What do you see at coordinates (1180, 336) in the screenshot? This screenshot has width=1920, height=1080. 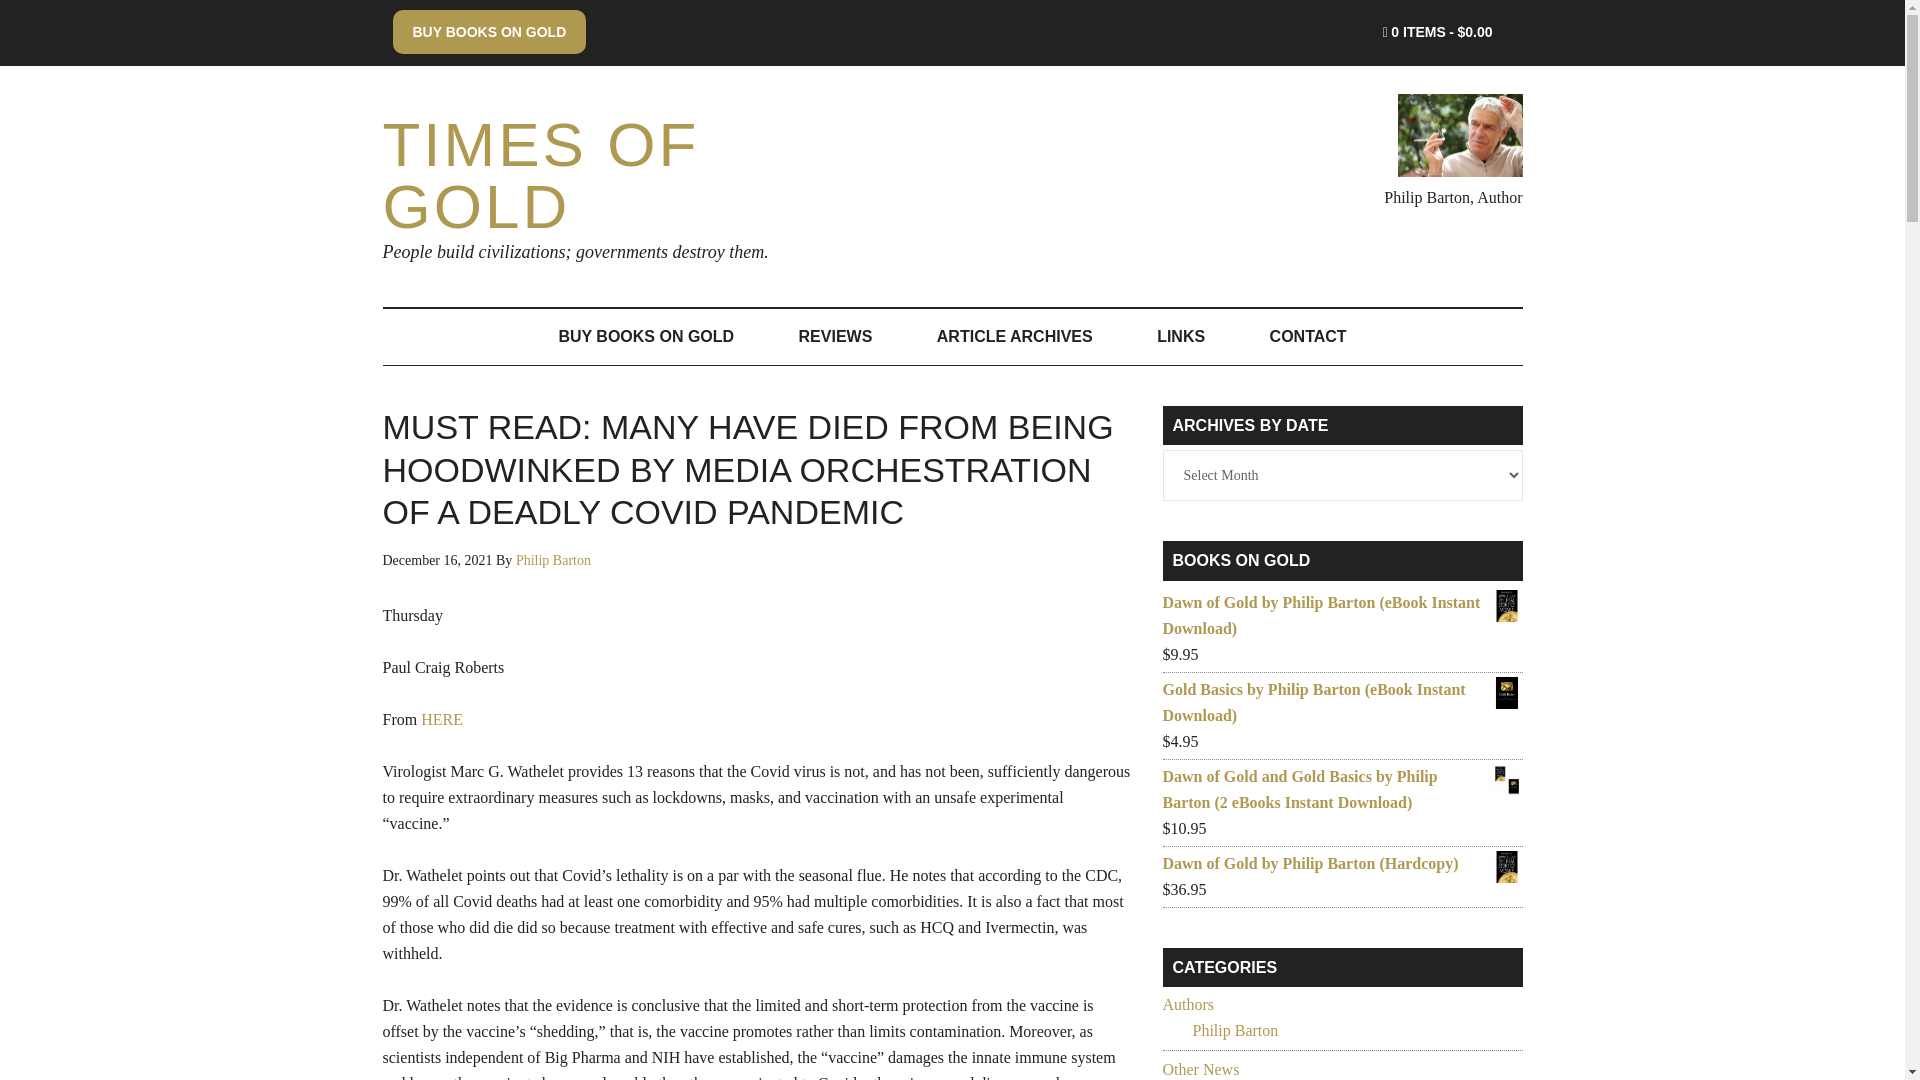 I see `LINKS` at bounding box center [1180, 336].